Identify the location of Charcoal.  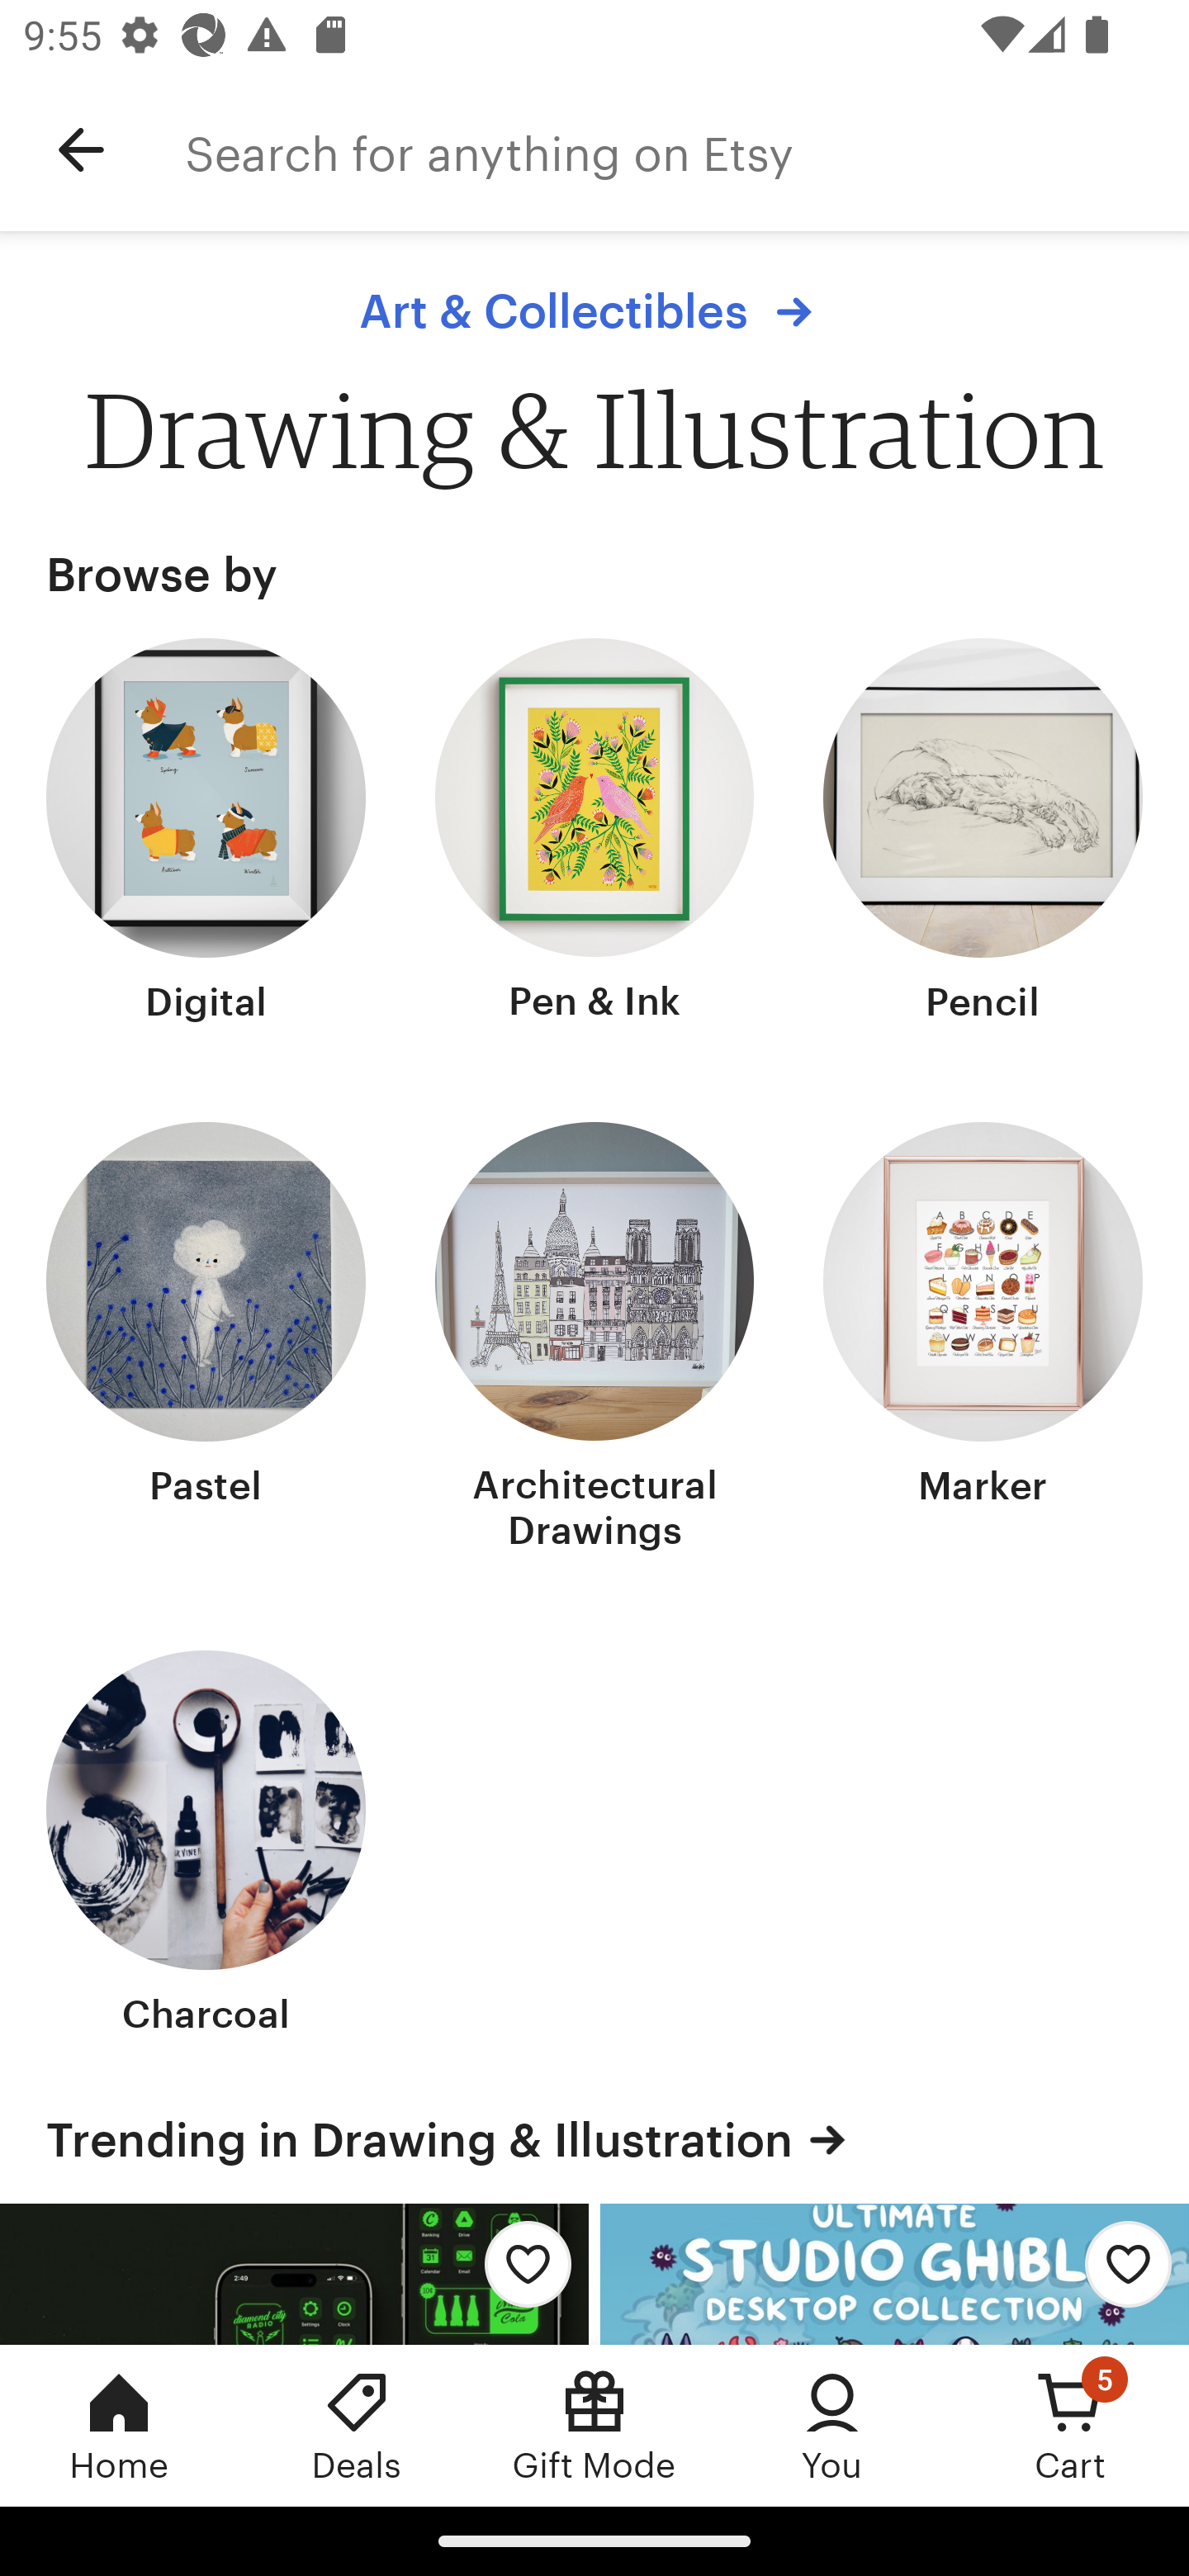
(206, 1846).